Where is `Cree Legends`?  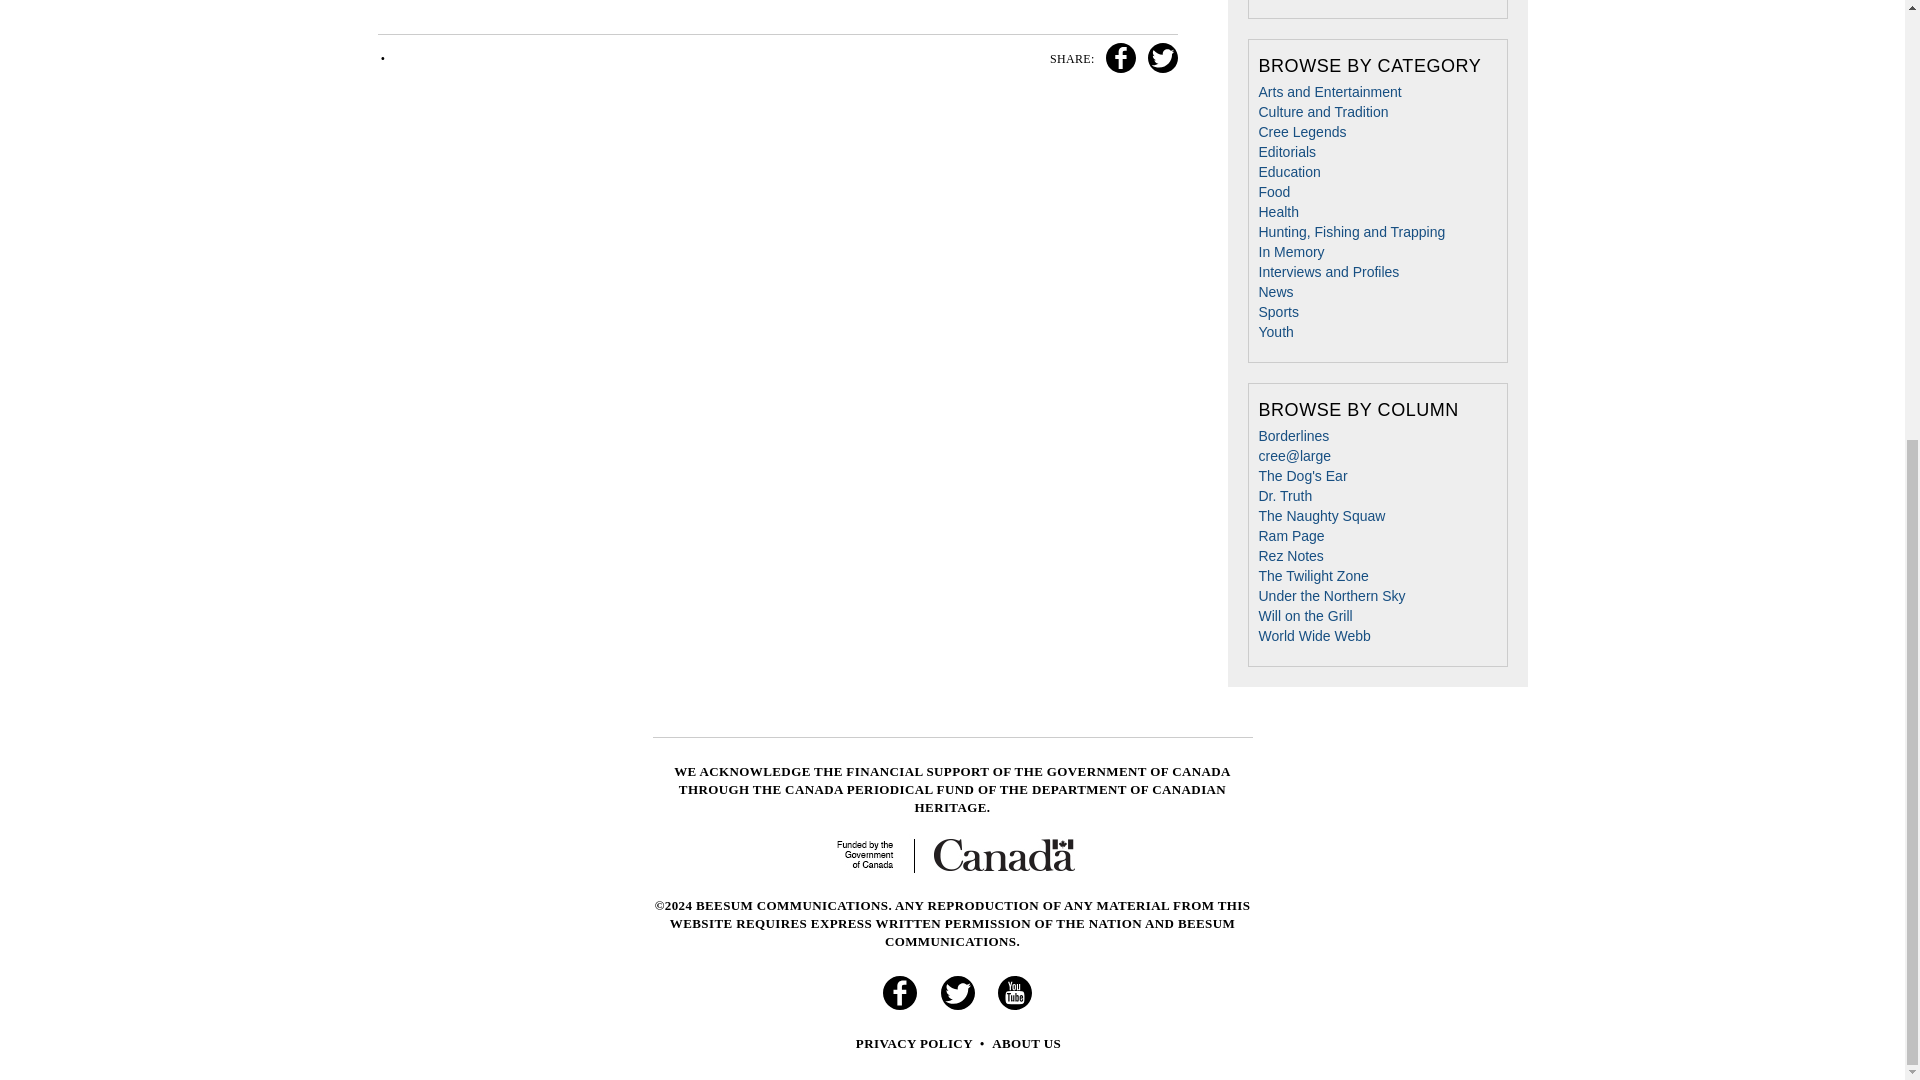
Cree Legends is located at coordinates (1301, 132).